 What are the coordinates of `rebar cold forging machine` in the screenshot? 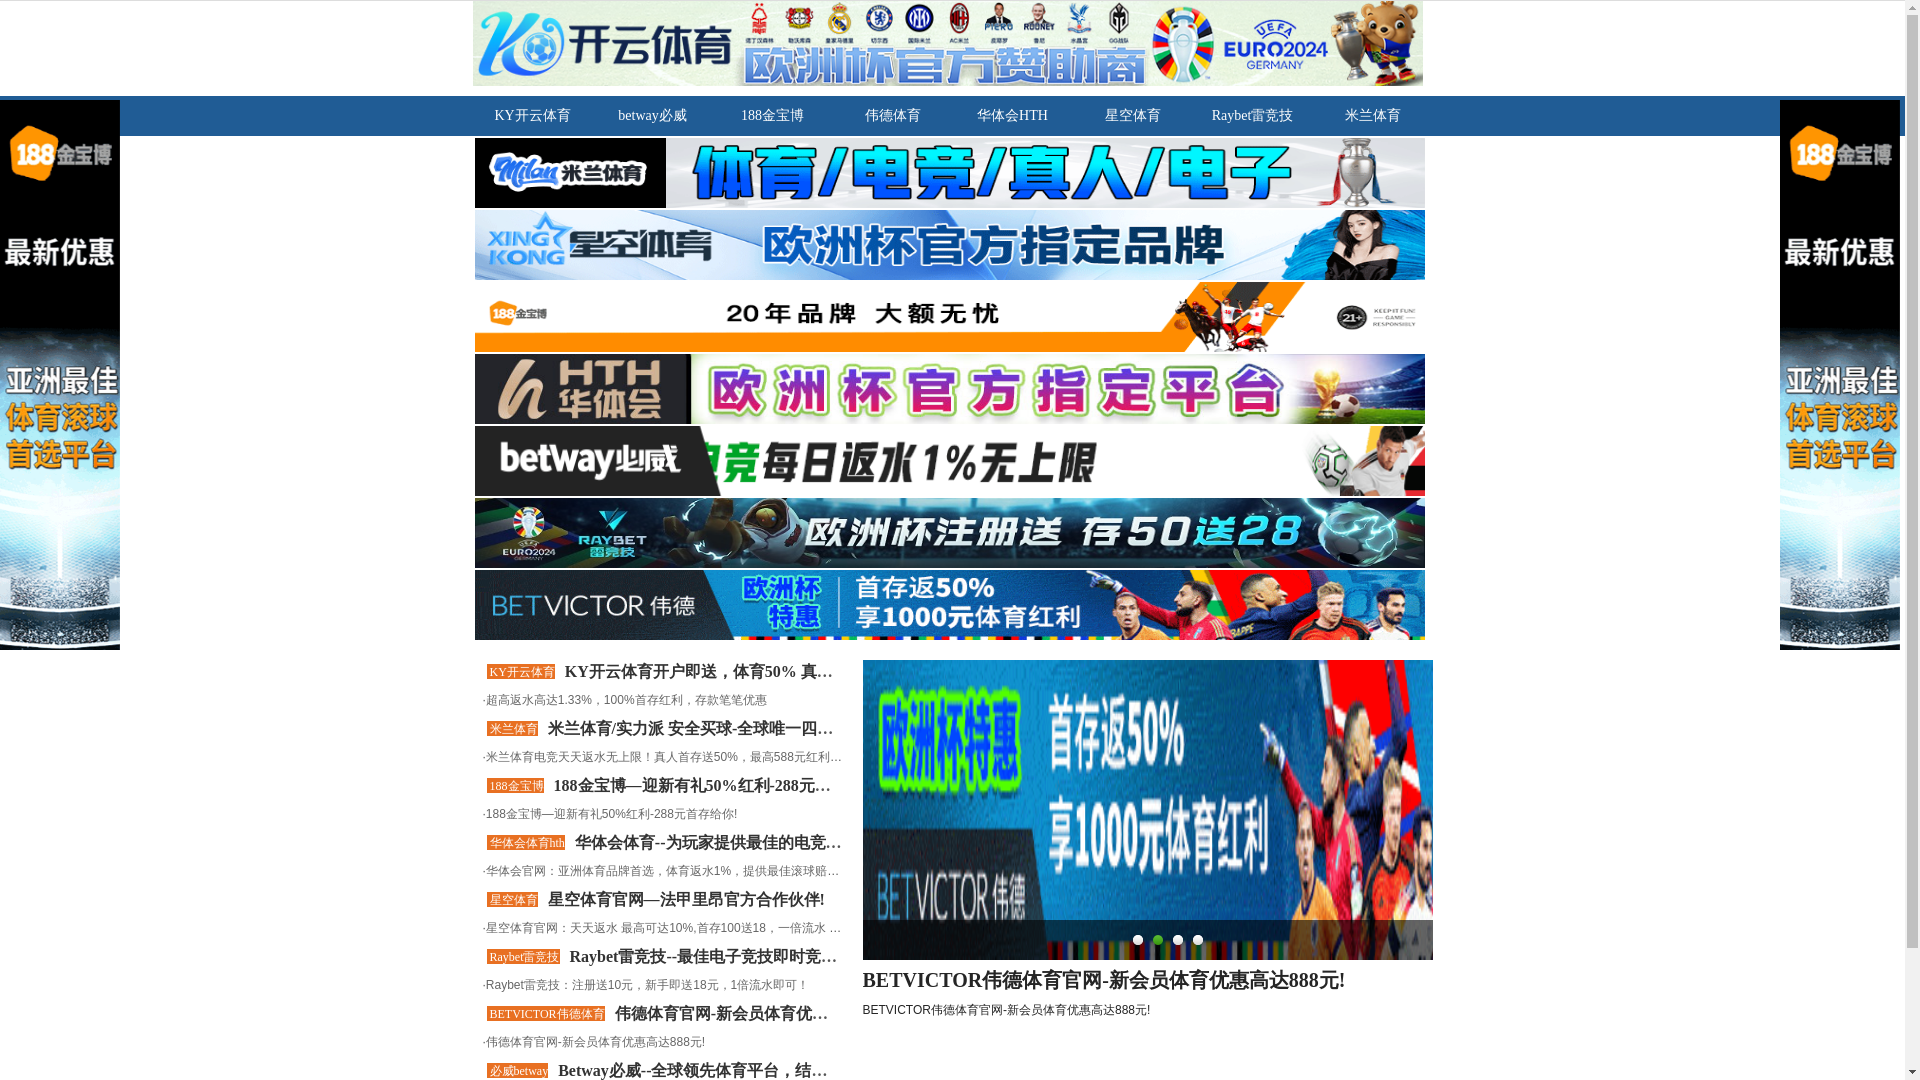 It's located at (174, 992).